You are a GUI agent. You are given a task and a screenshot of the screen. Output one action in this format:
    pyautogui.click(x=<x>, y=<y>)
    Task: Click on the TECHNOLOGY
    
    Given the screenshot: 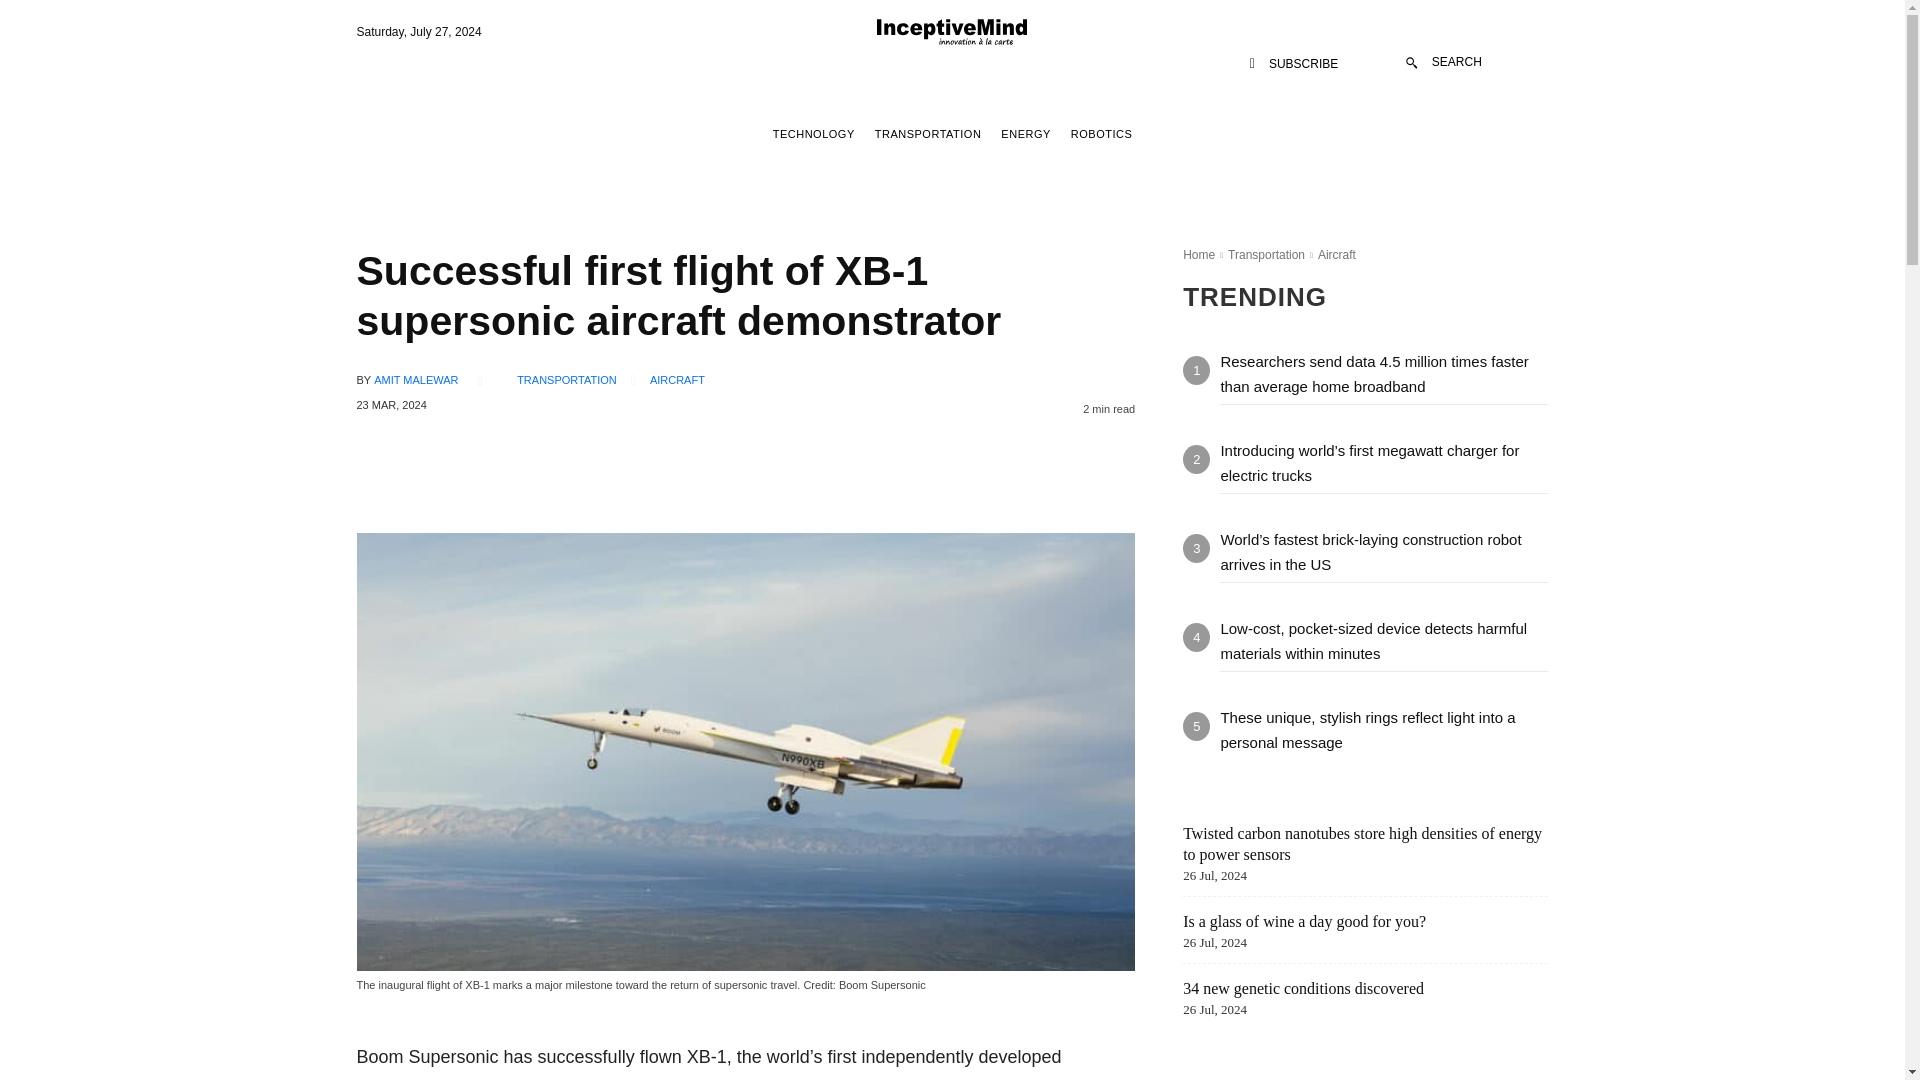 What is the action you would take?
    pyautogui.click(x=814, y=134)
    